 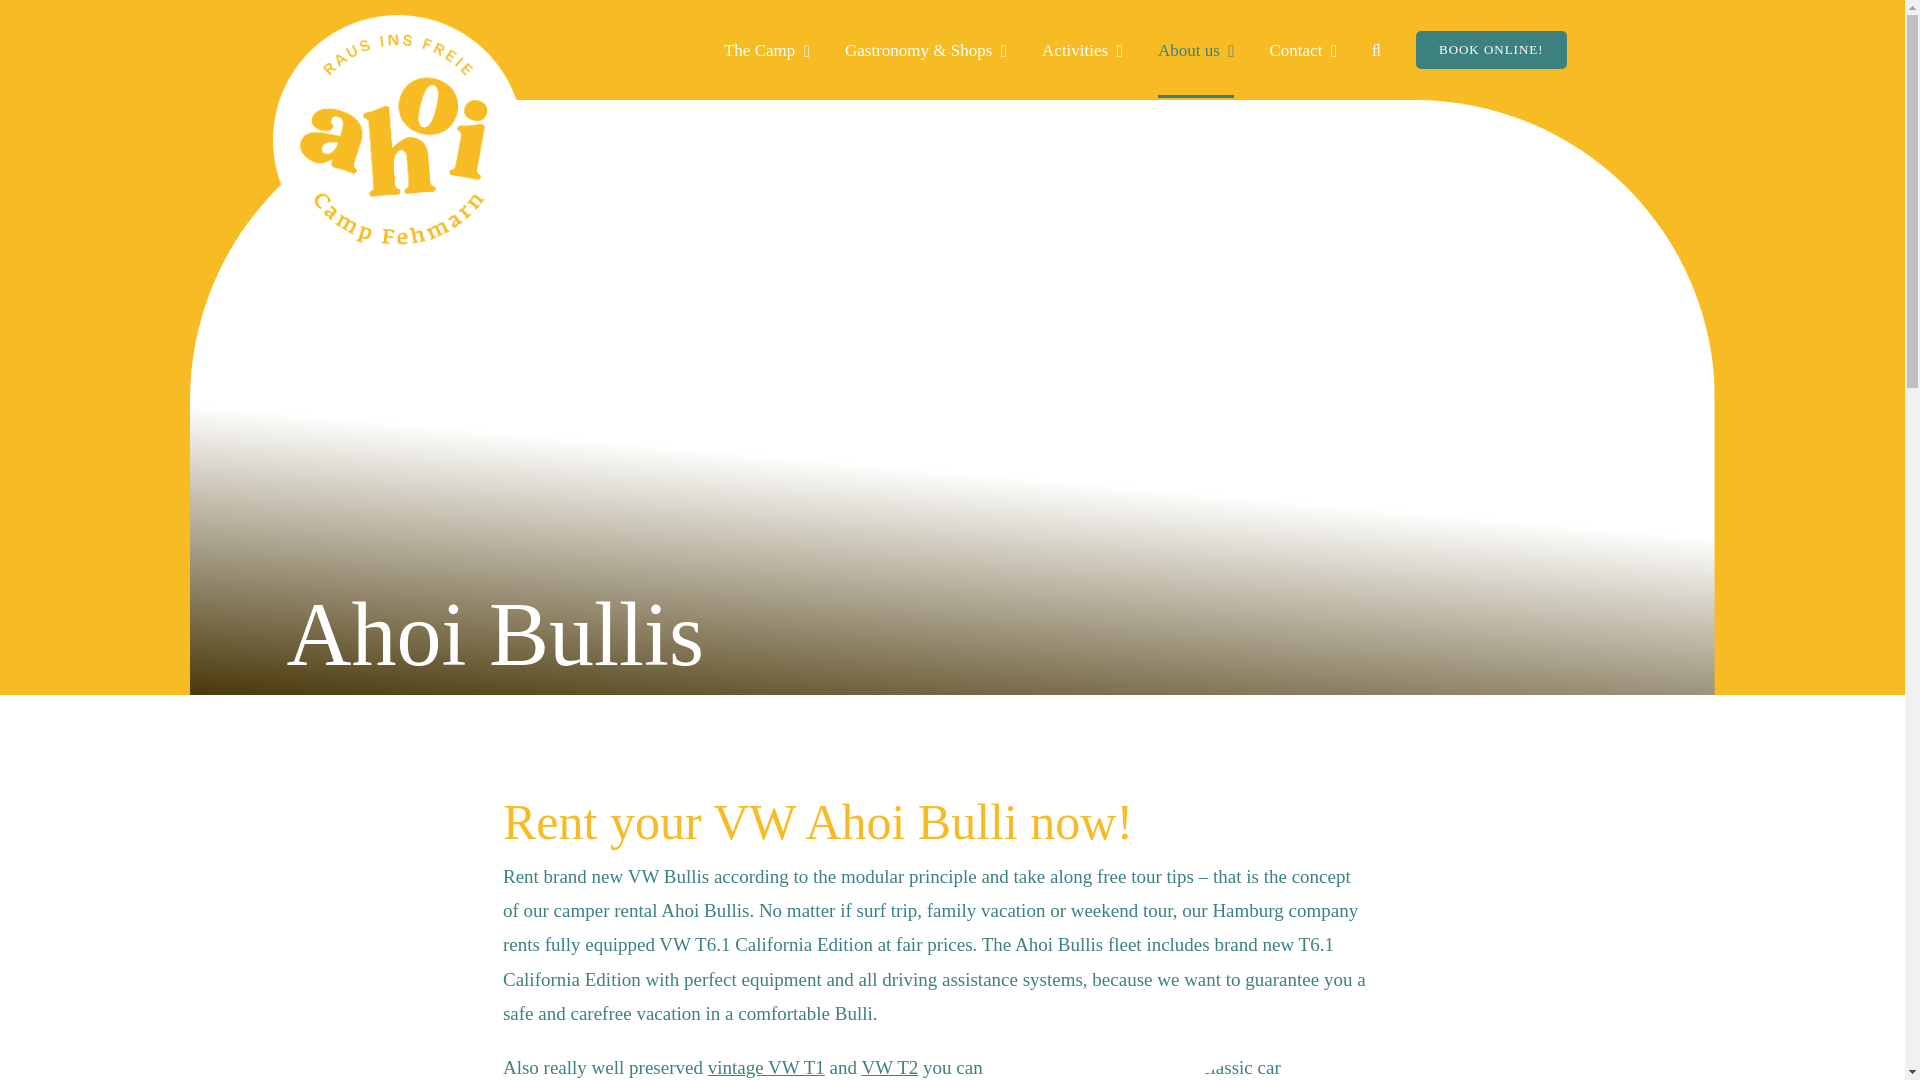 What do you see at coordinates (774, 50) in the screenshot?
I see `The Camp` at bounding box center [774, 50].